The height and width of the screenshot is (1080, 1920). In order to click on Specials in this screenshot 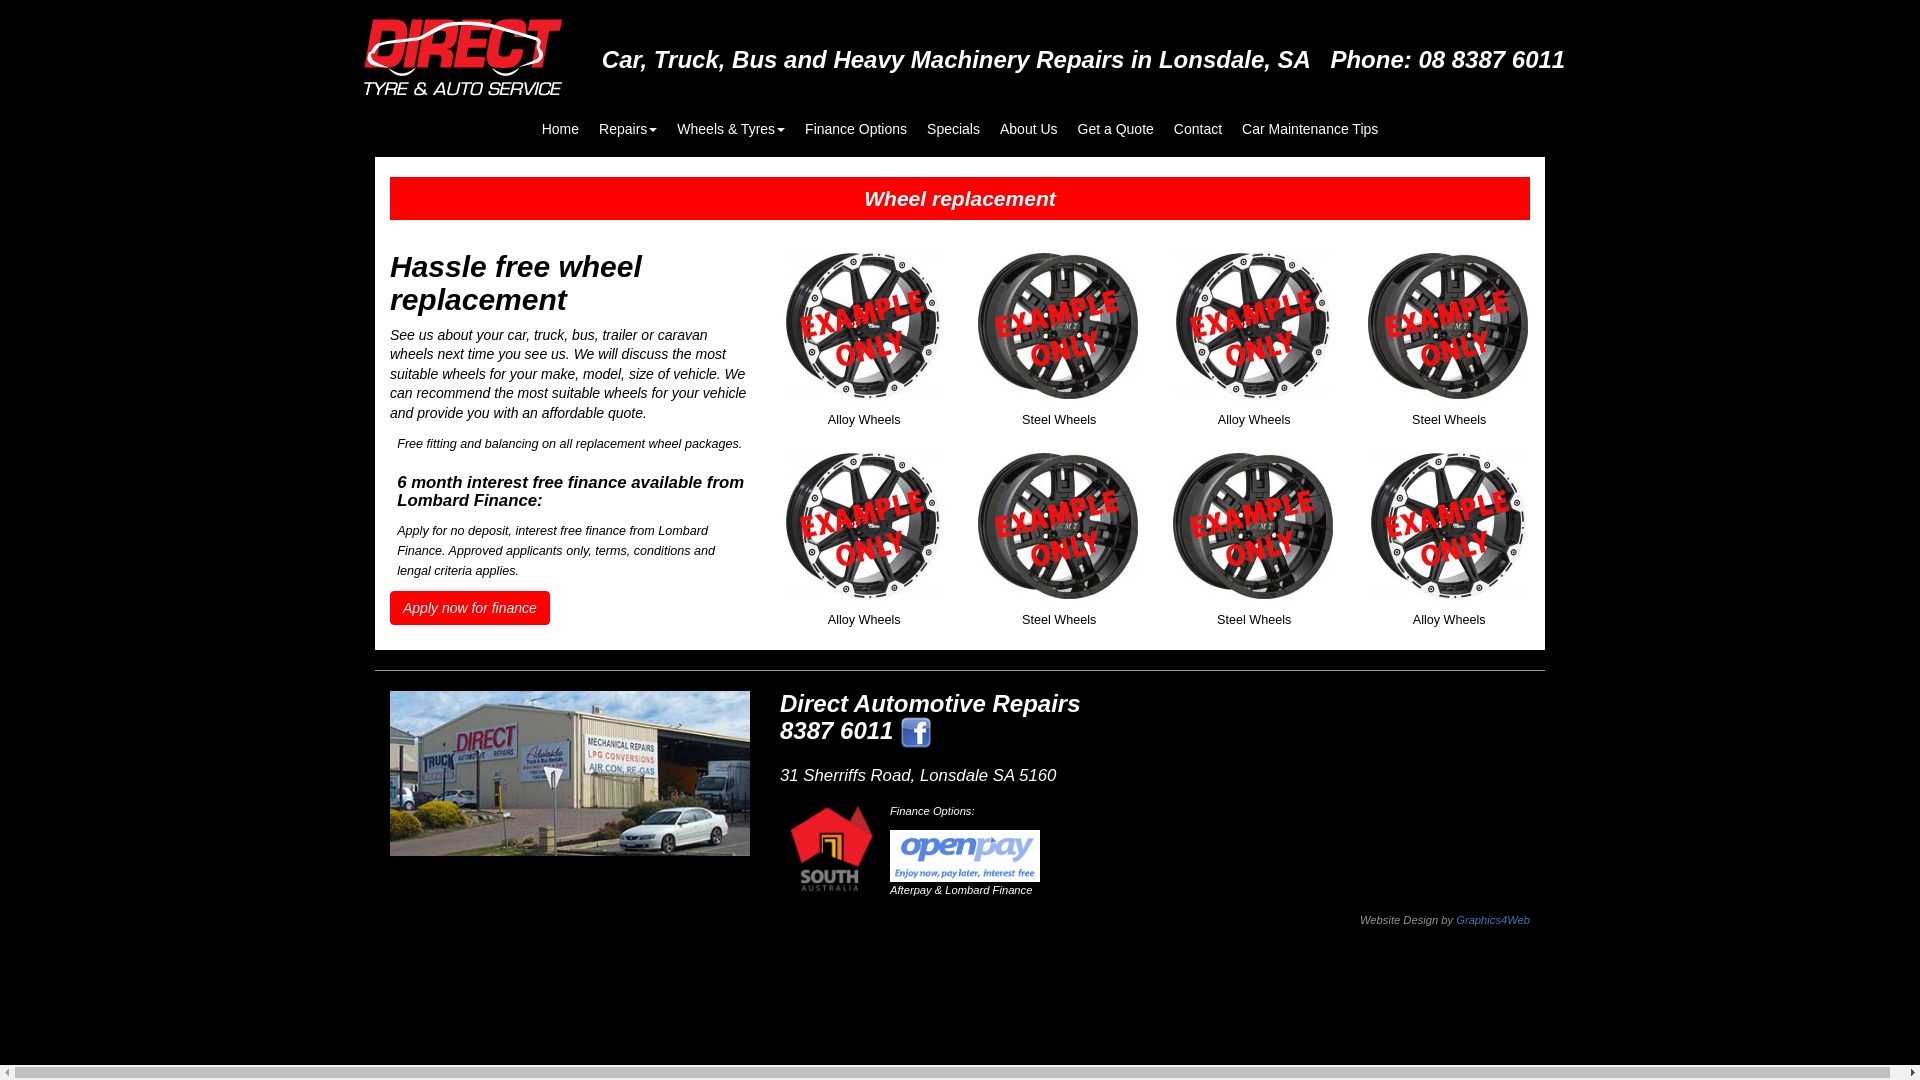, I will do `click(954, 119)`.